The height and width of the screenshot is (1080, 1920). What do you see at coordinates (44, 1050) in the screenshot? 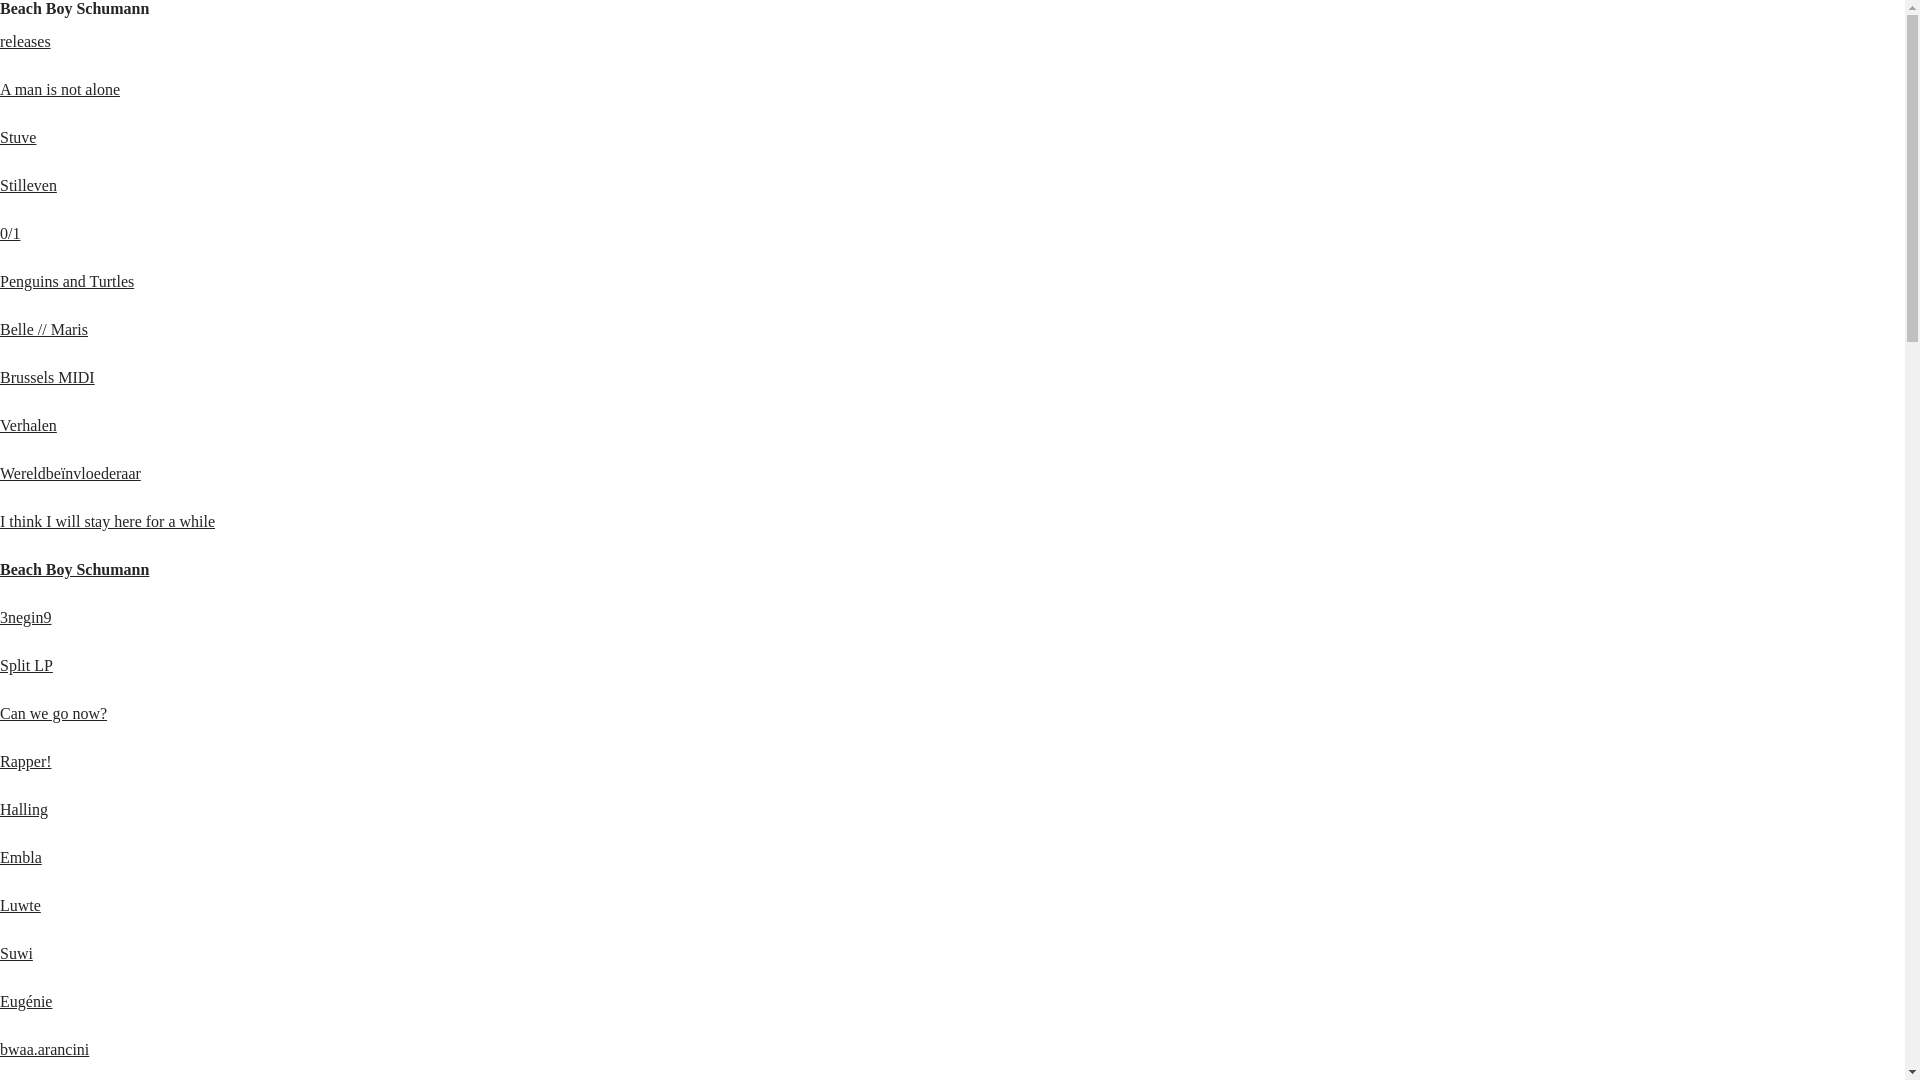
I see `bwaa.arancini` at bounding box center [44, 1050].